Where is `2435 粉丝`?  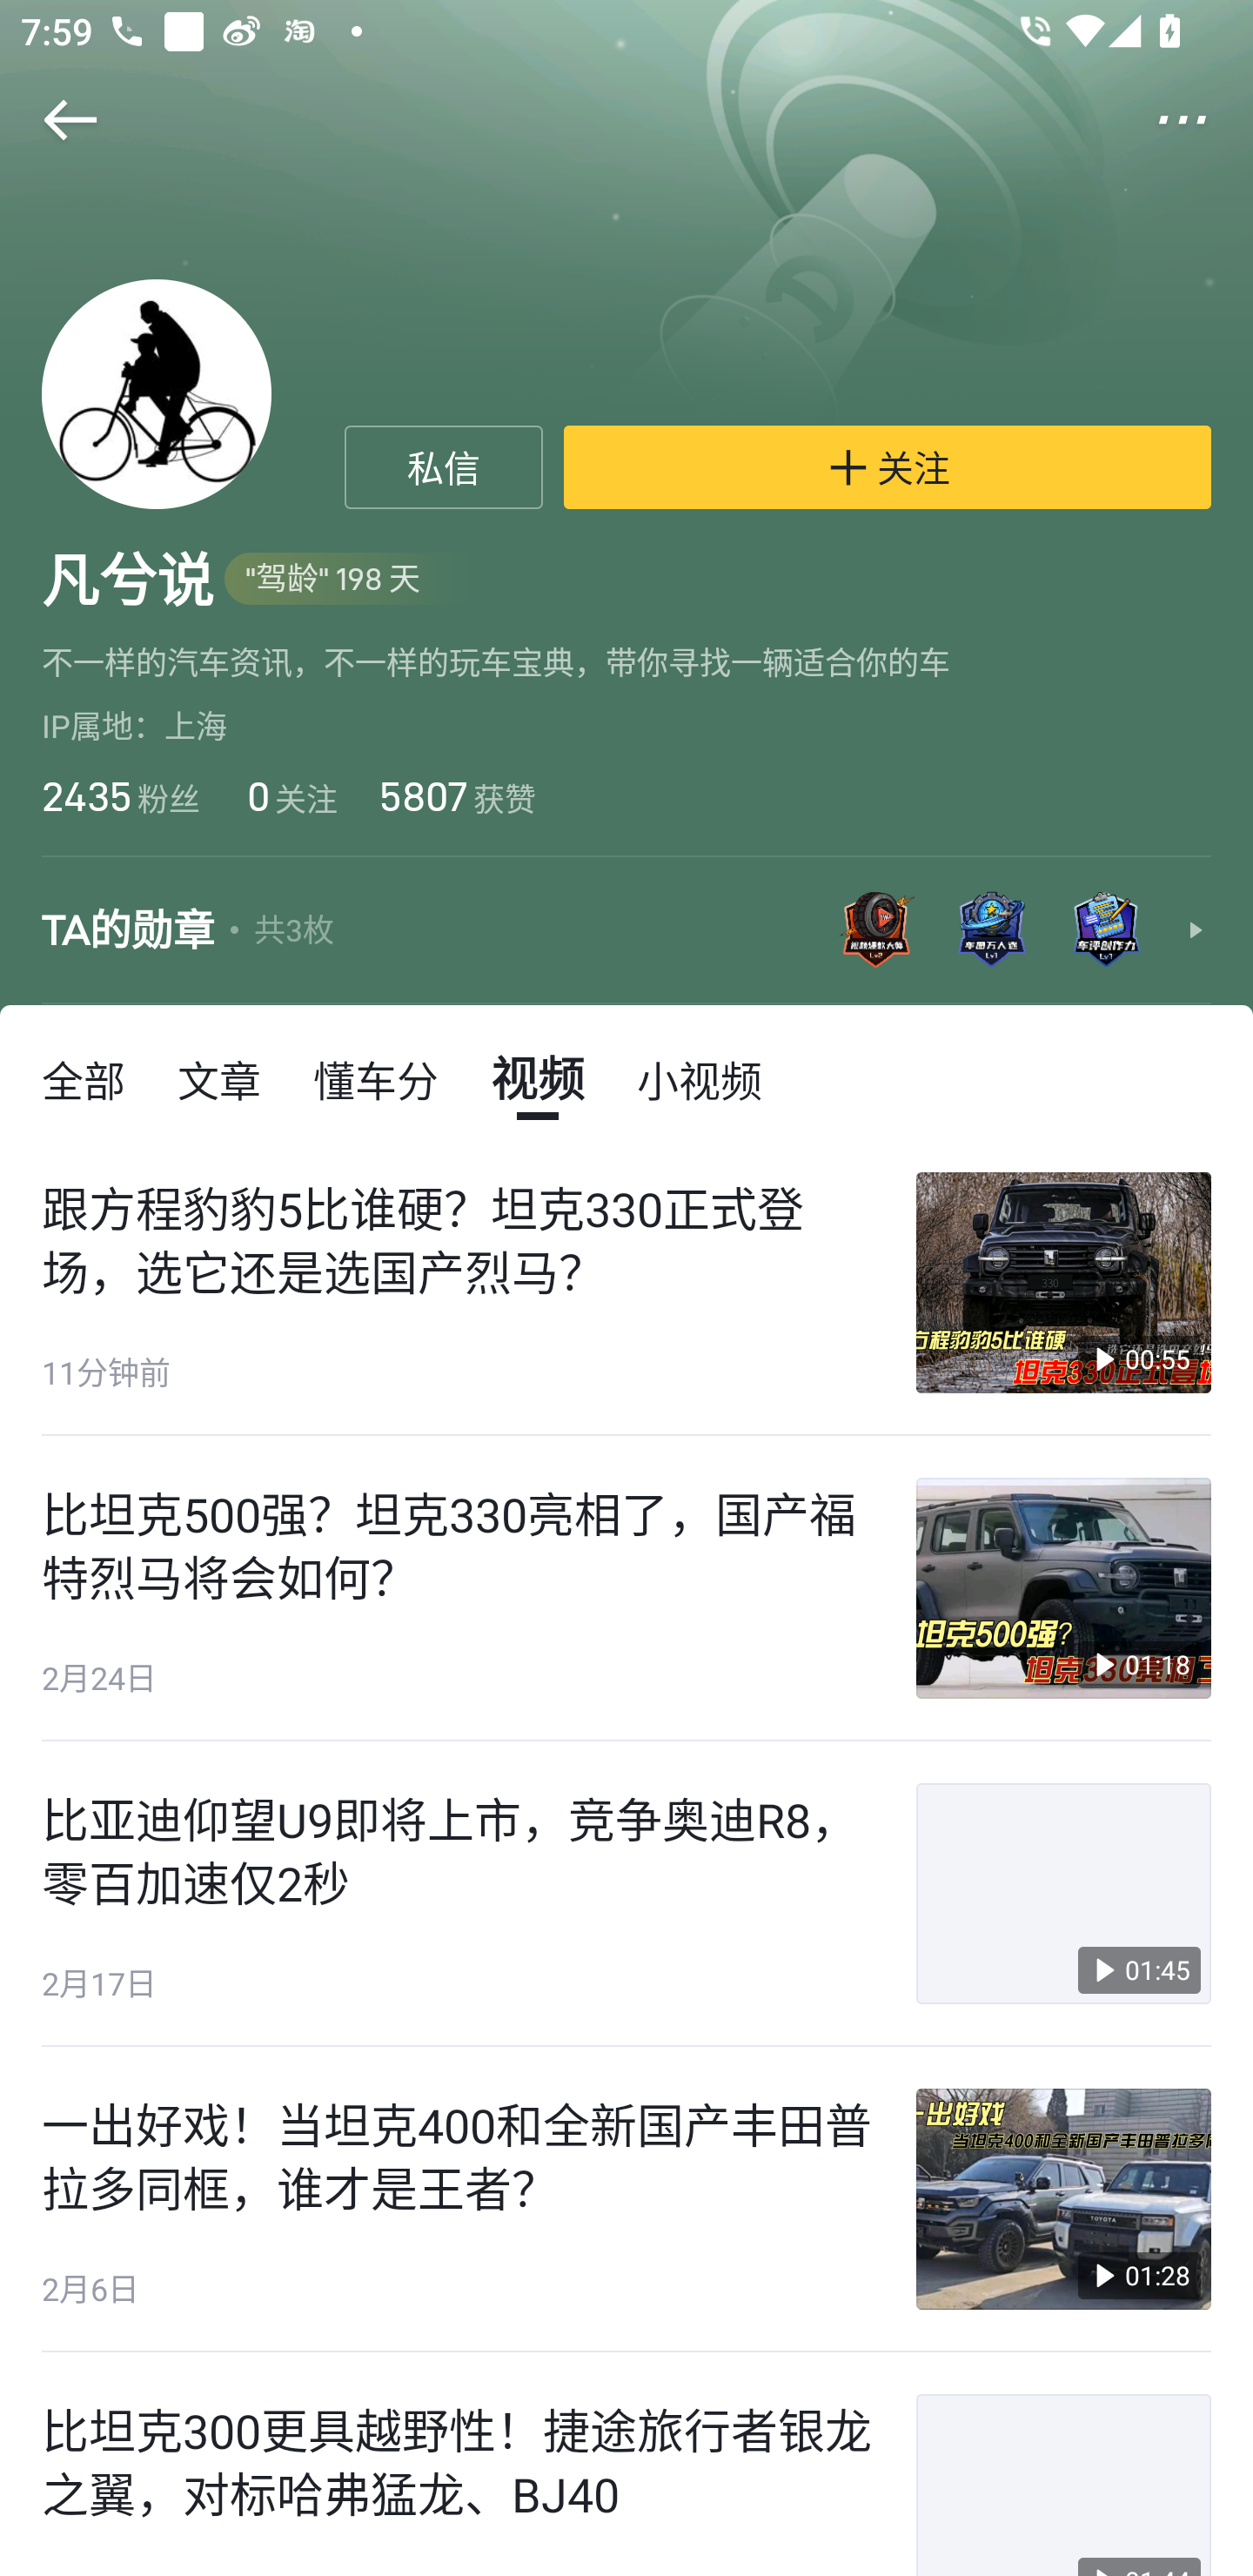 2435 粉丝 is located at coordinates (120, 795).